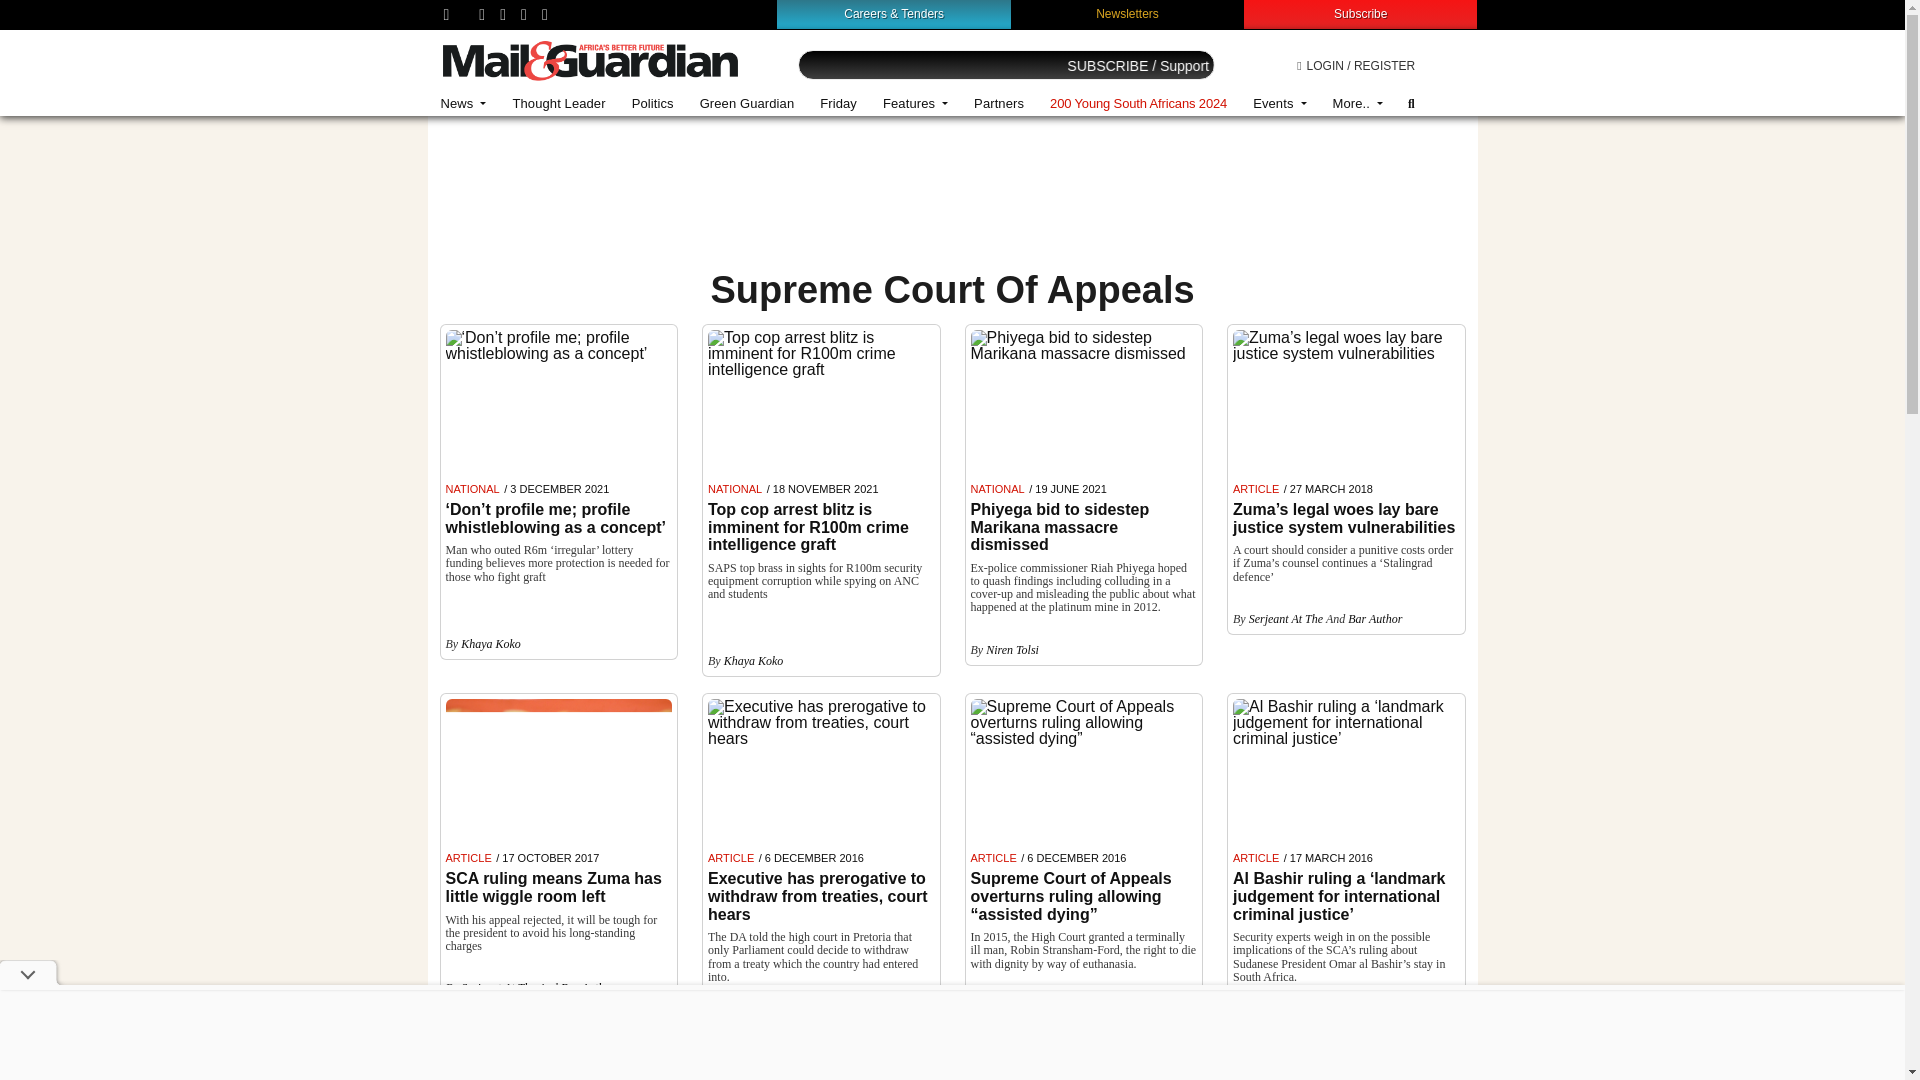 This screenshot has width=1920, height=1080. What do you see at coordinates (464, 104) in the screenshot?
I see `News` at bounding box center [464, 104].